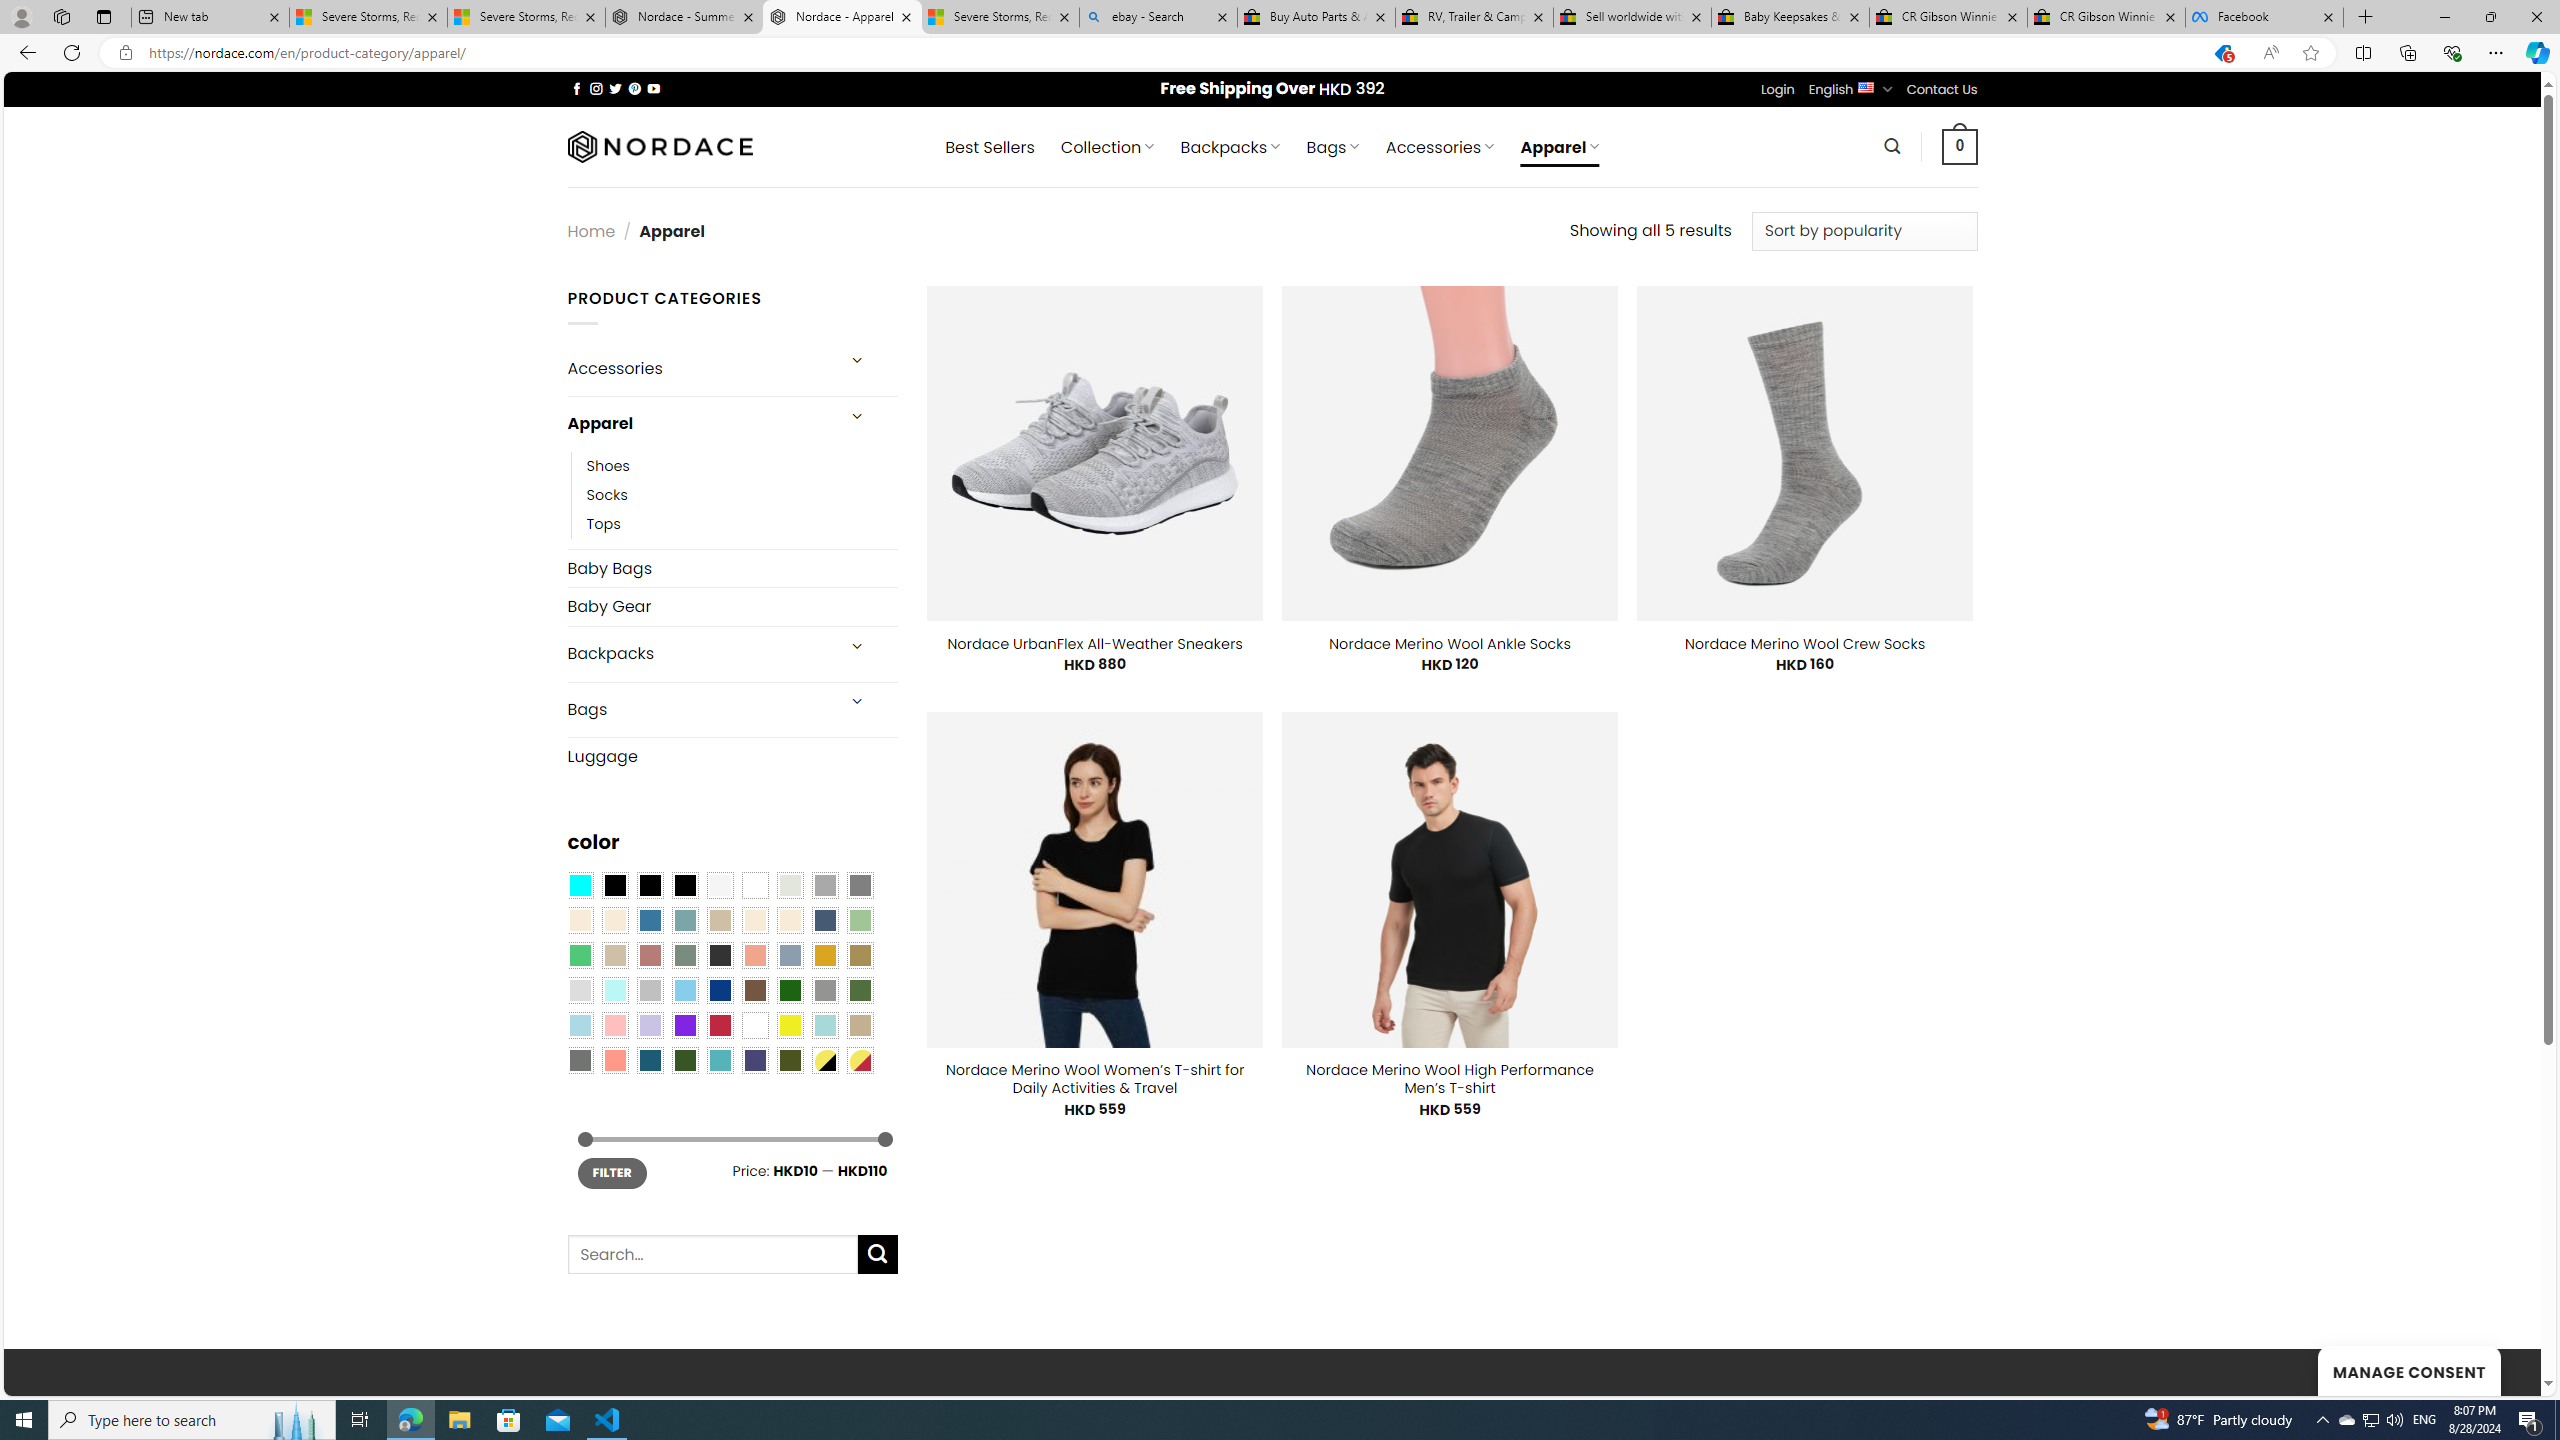 The width and height of the screenshot is (2560, 1440). Describe the element at coordinates (684, 990) in the screenshot. I see `Sky Blue` at that location.